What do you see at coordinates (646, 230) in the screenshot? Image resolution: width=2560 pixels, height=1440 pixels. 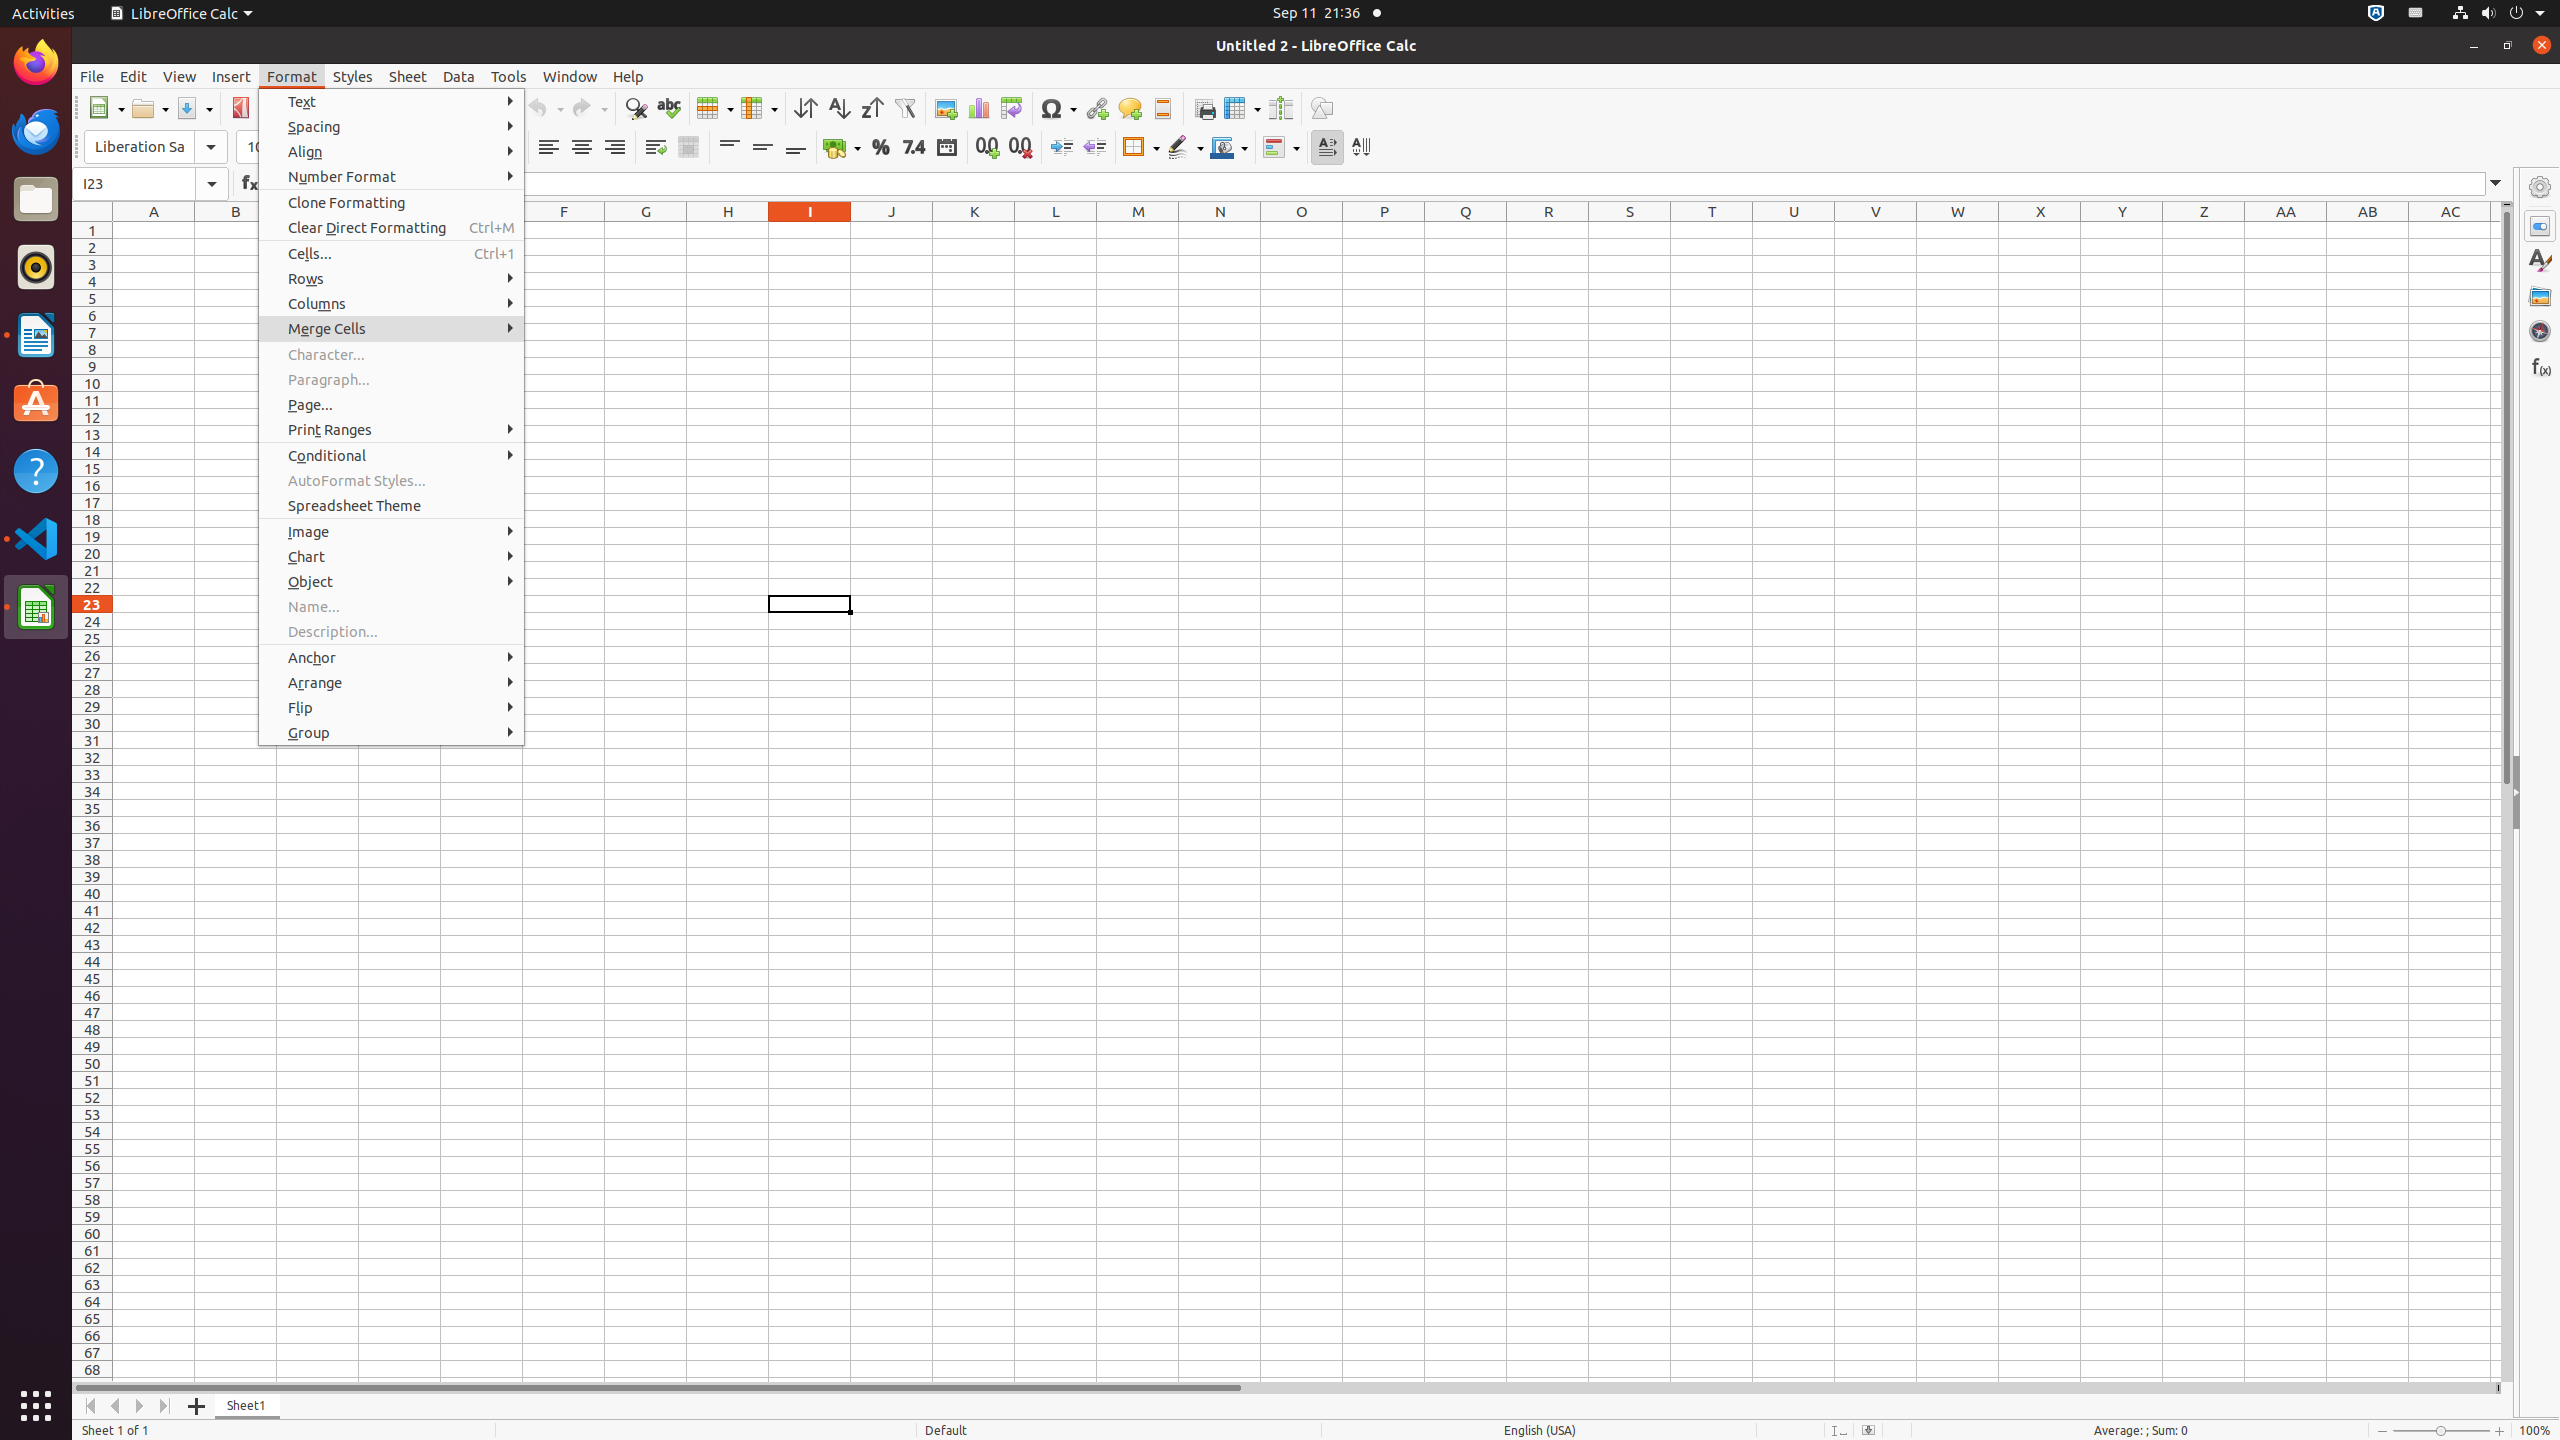 I see `G1` at bounding box center [646, 230].